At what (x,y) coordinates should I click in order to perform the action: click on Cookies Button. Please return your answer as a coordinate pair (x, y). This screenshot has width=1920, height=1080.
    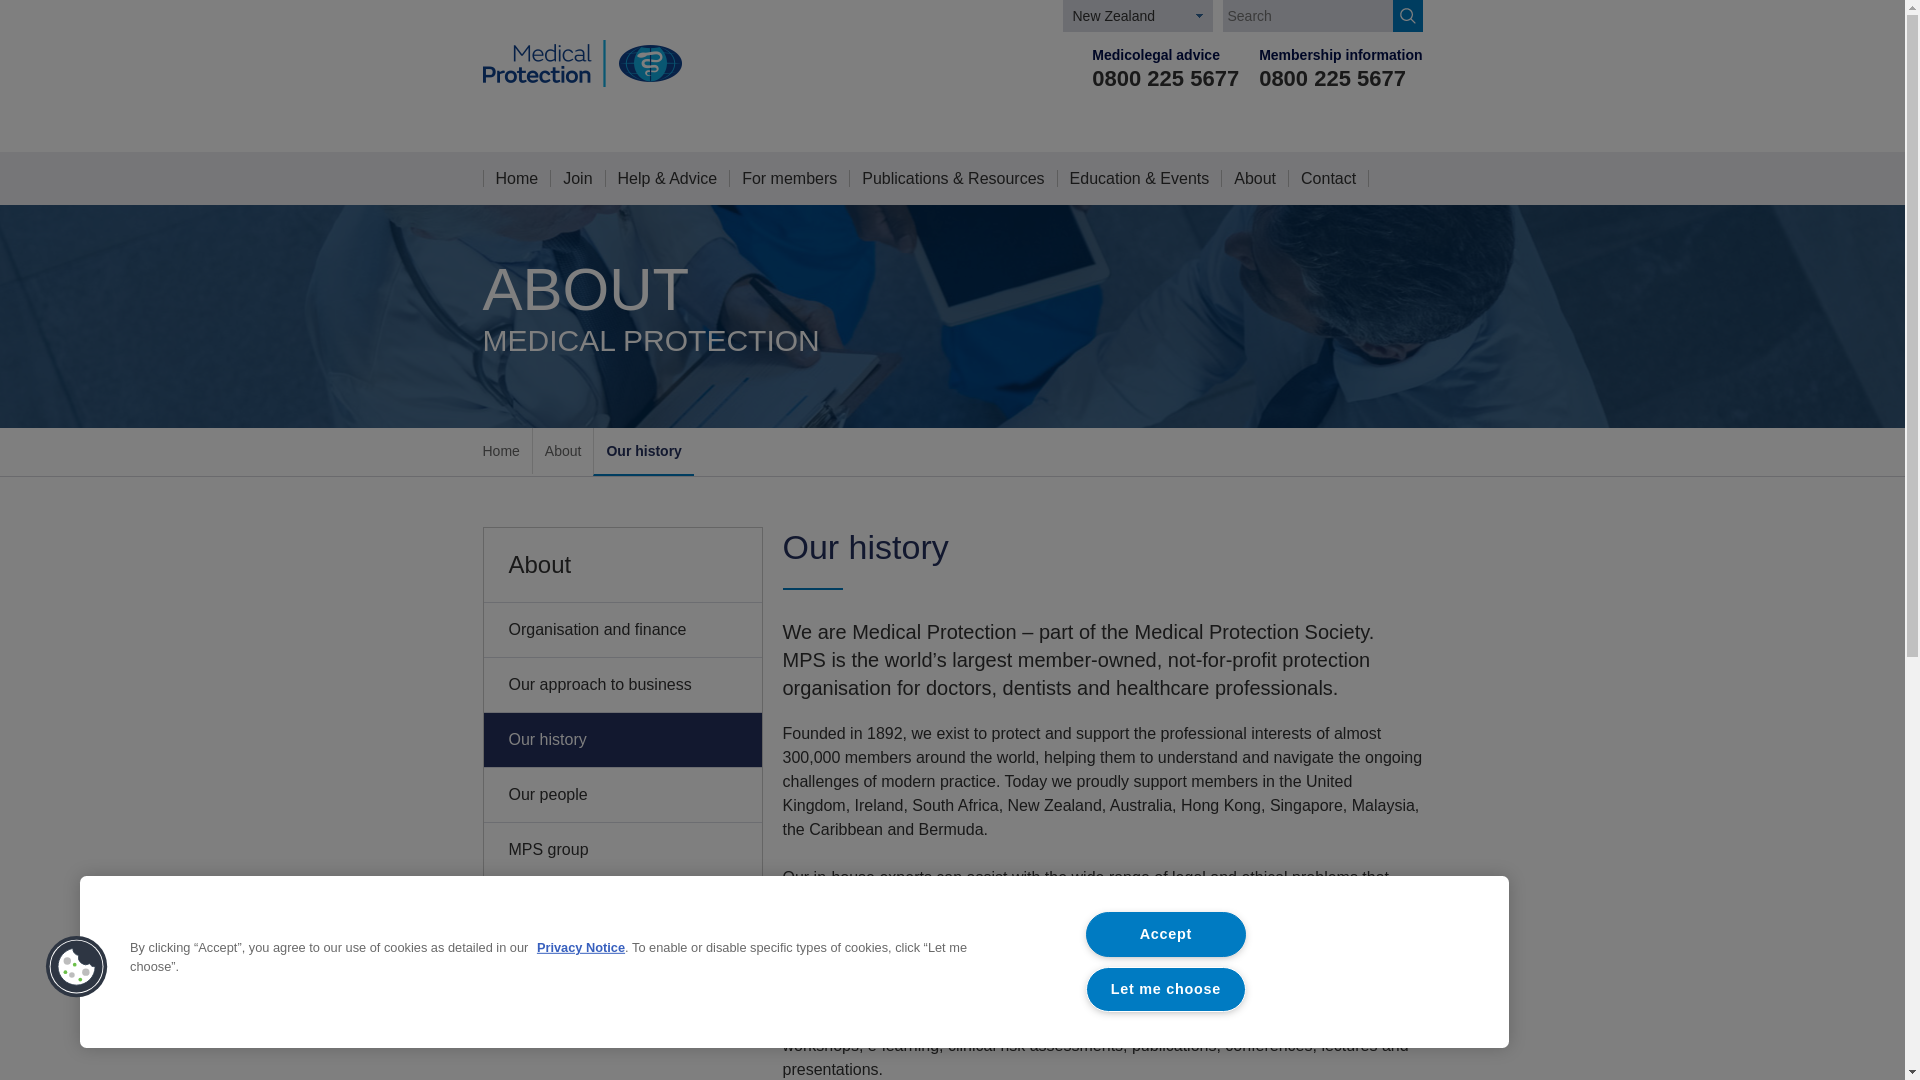
    Looking at the image, I should click on (76, 968).